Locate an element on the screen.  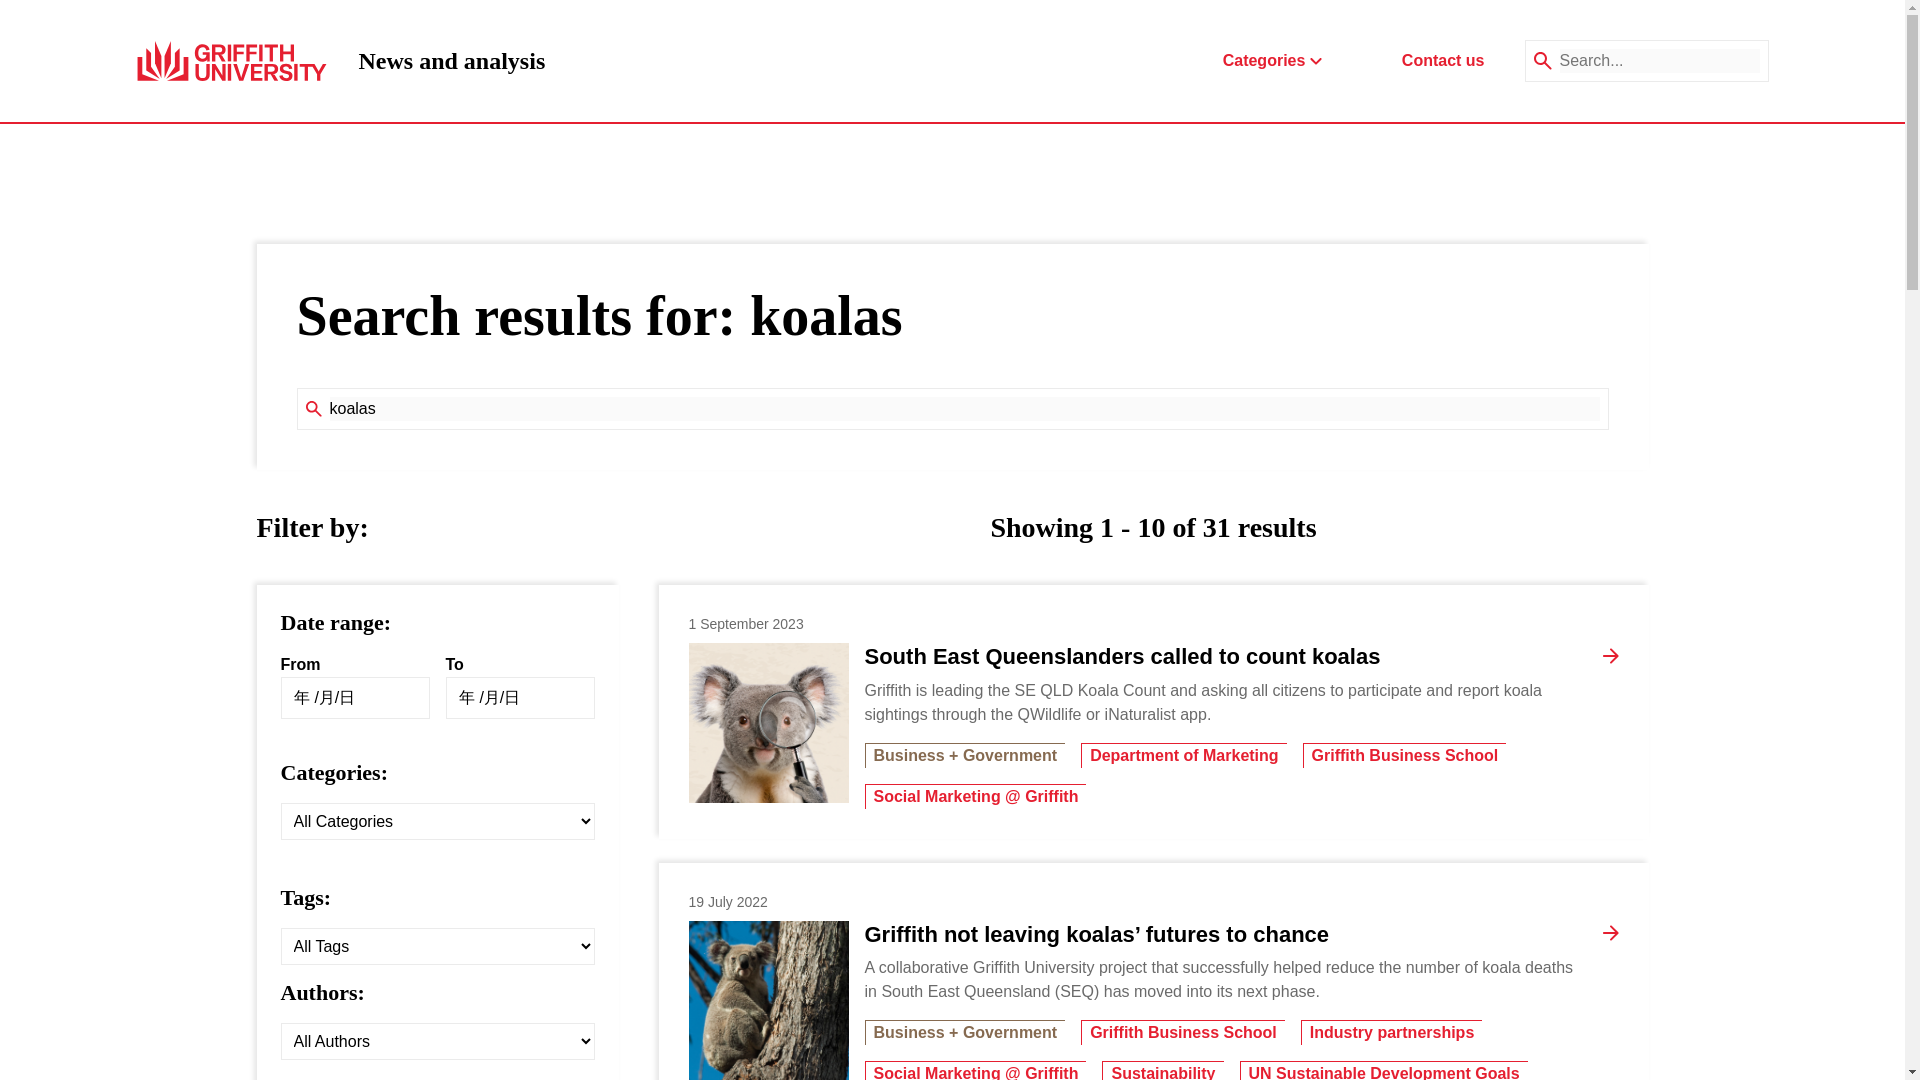
koalas is located at coordinates (768, 722).